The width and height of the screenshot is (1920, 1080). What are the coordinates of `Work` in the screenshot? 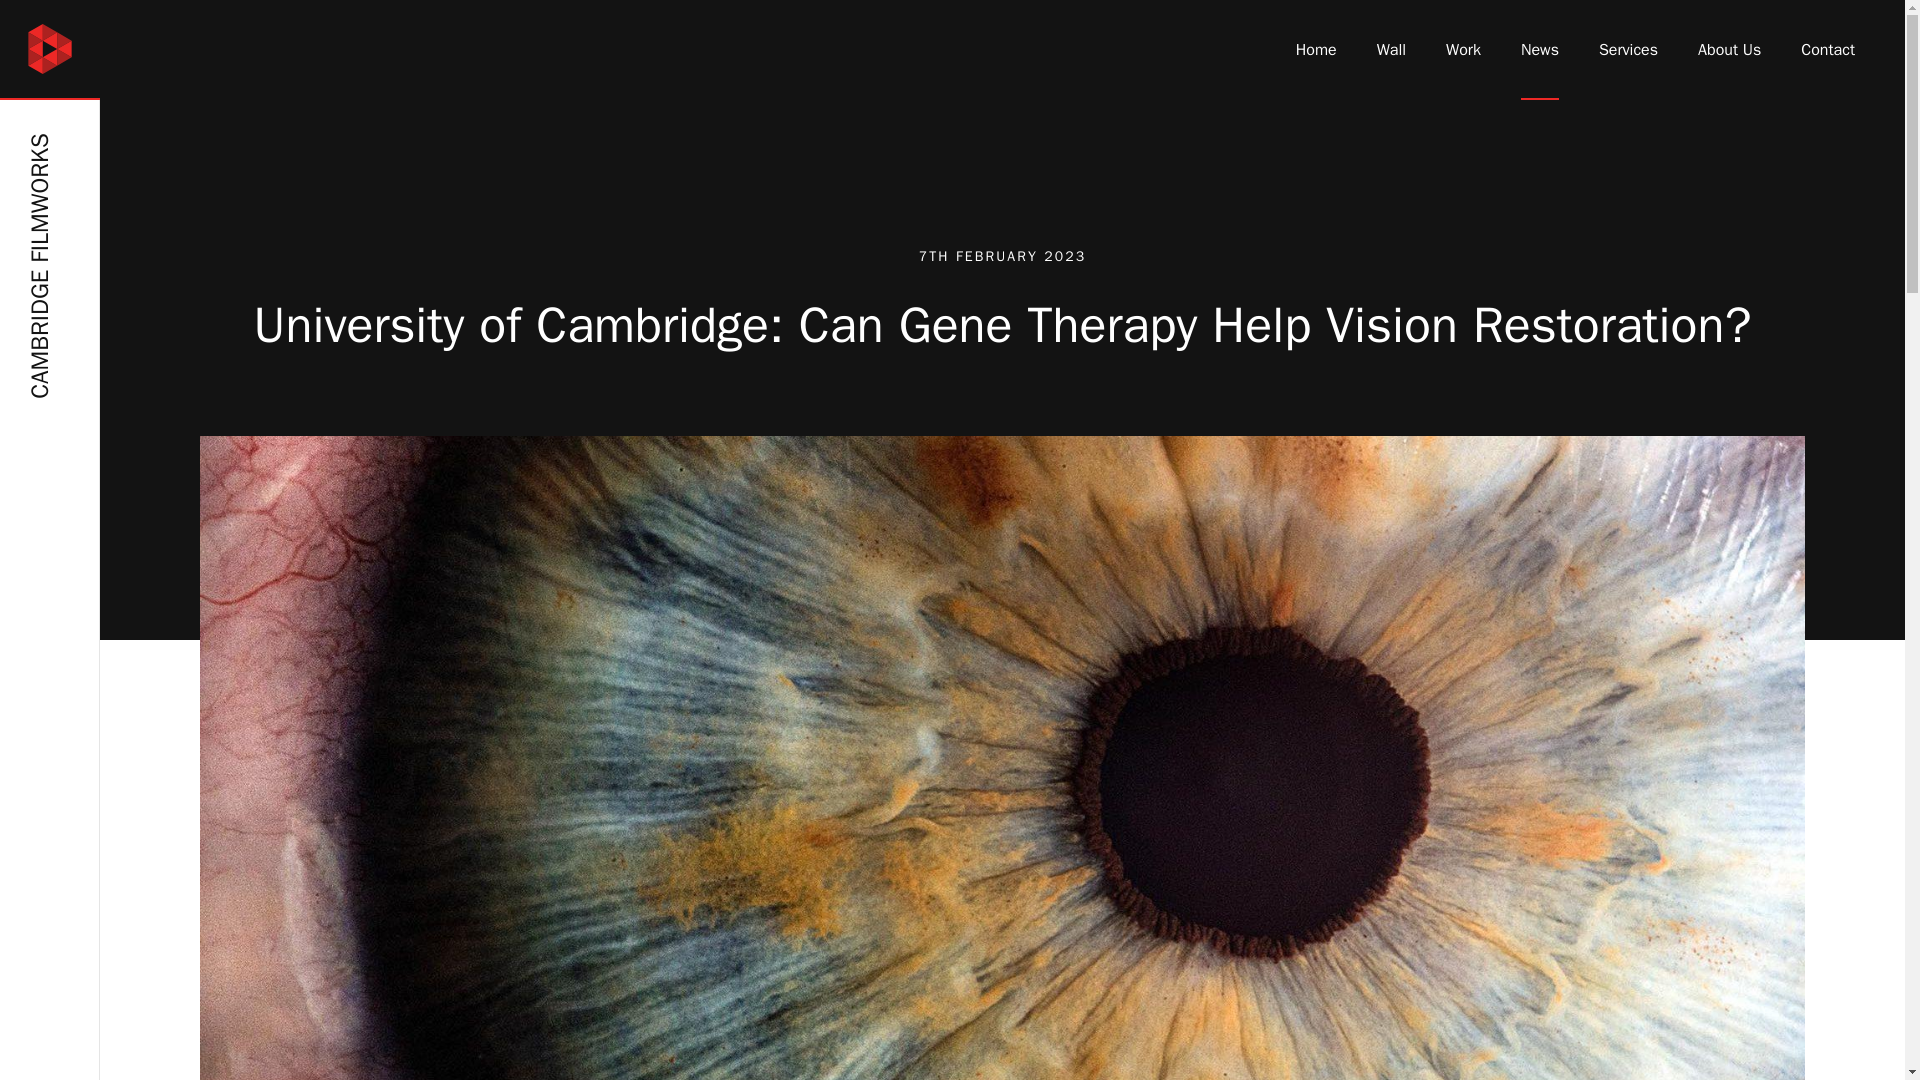 It's located at (1462, 50).